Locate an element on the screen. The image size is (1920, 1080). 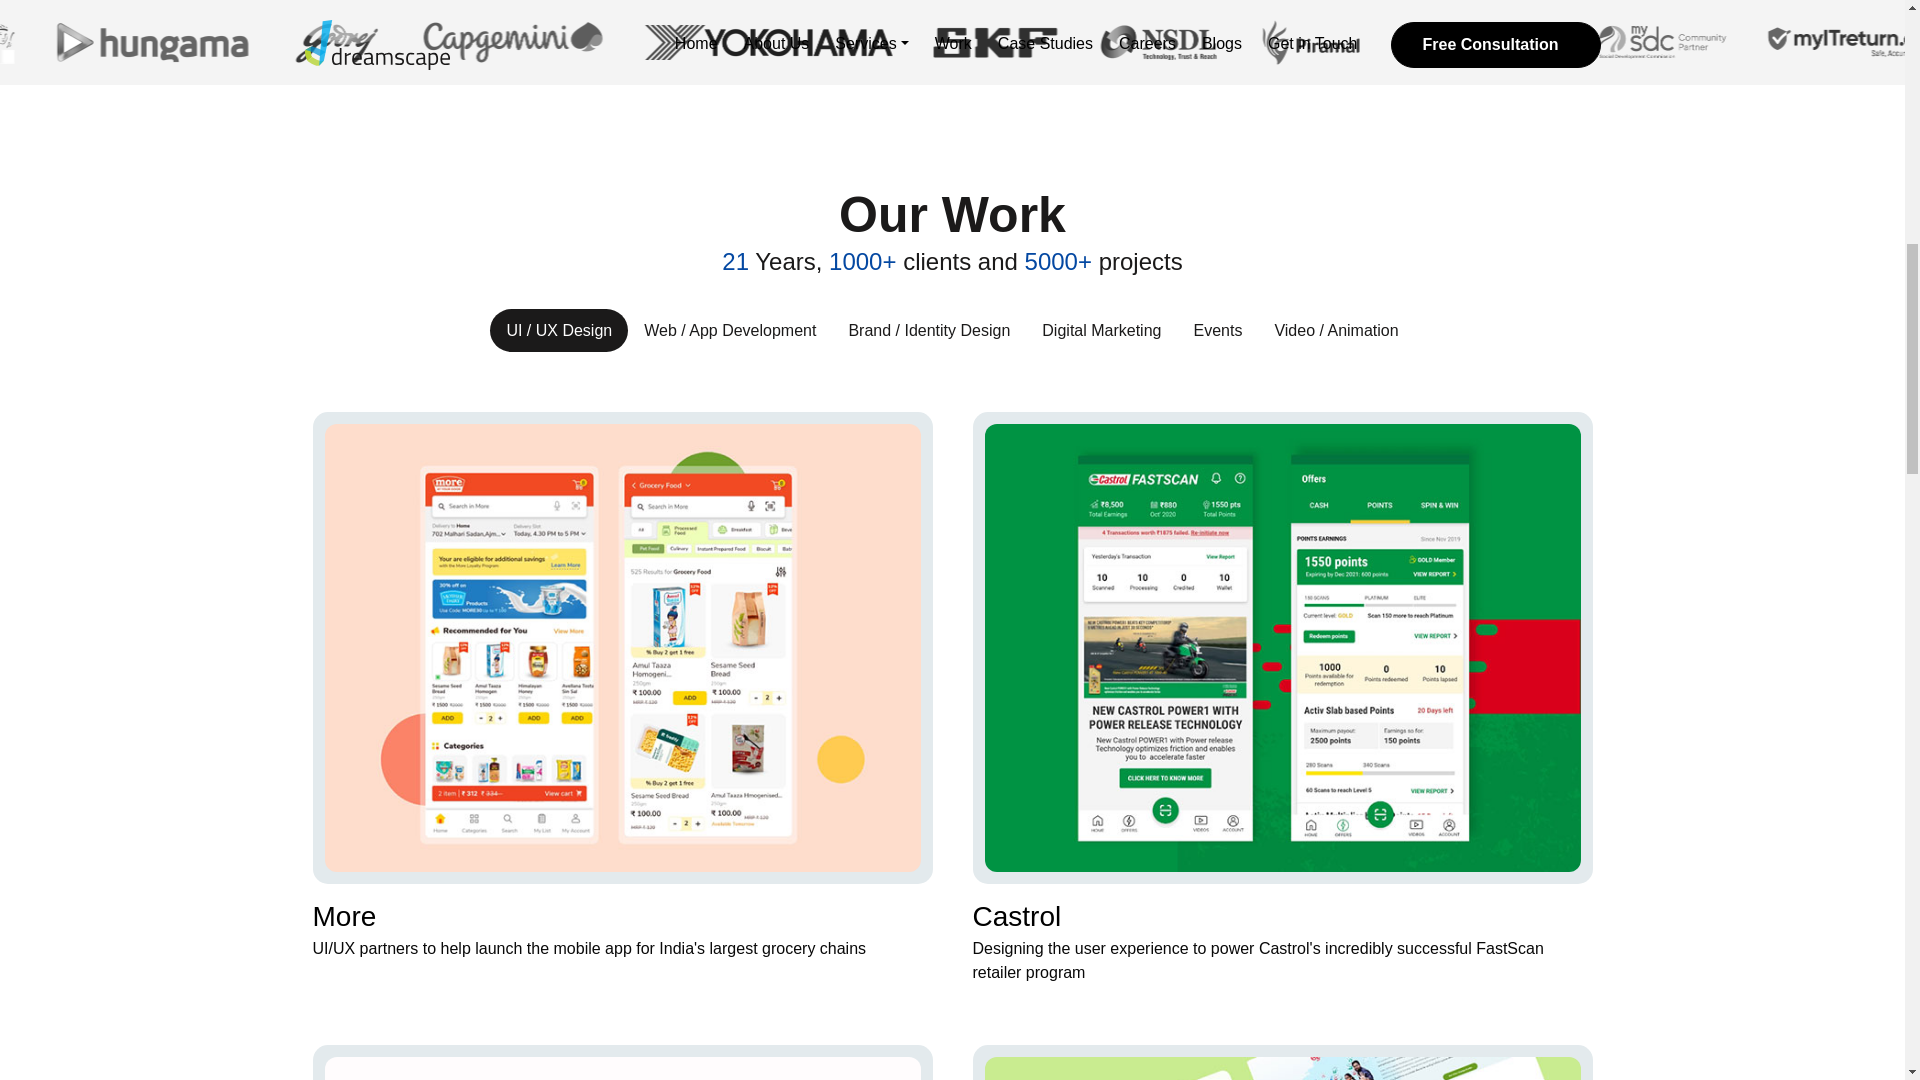
Digital Marketing is located at coordinates (1100, 330).